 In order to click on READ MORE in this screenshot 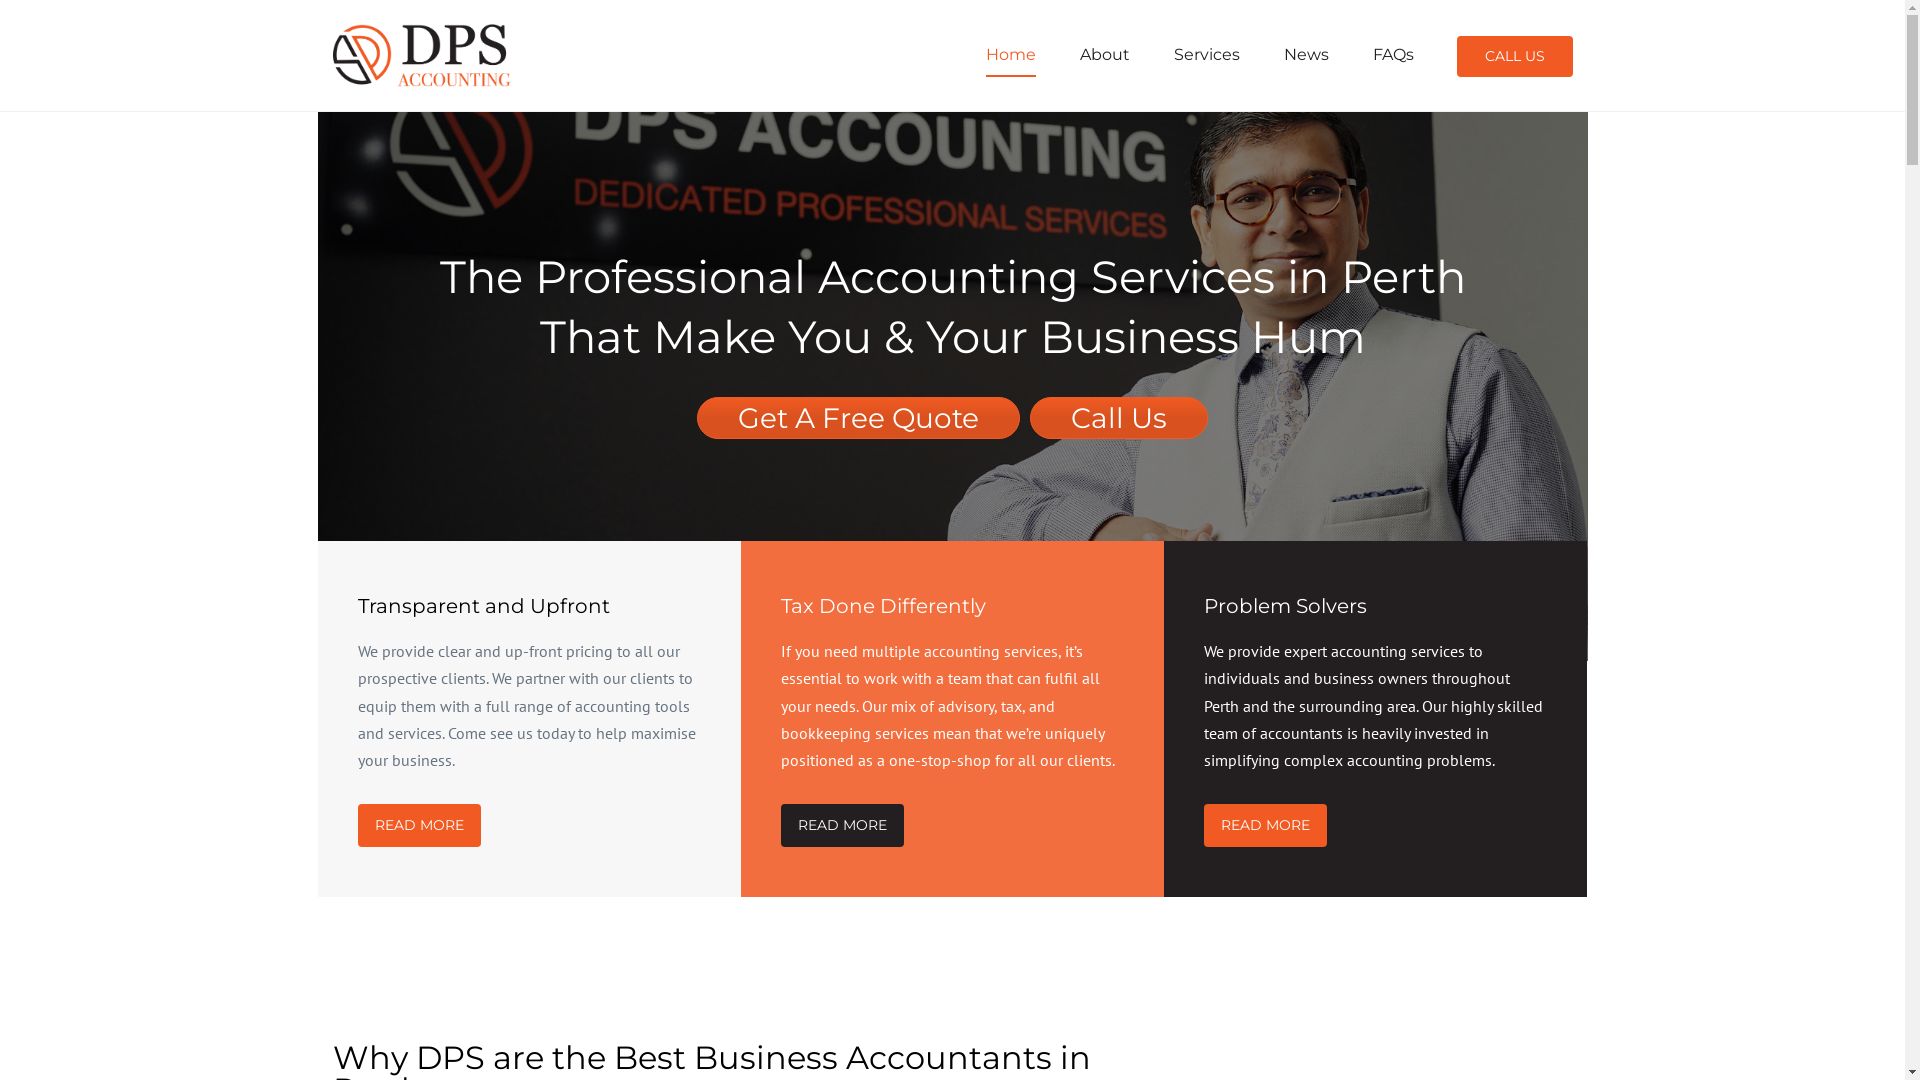, I will do `click(842, 826)`.